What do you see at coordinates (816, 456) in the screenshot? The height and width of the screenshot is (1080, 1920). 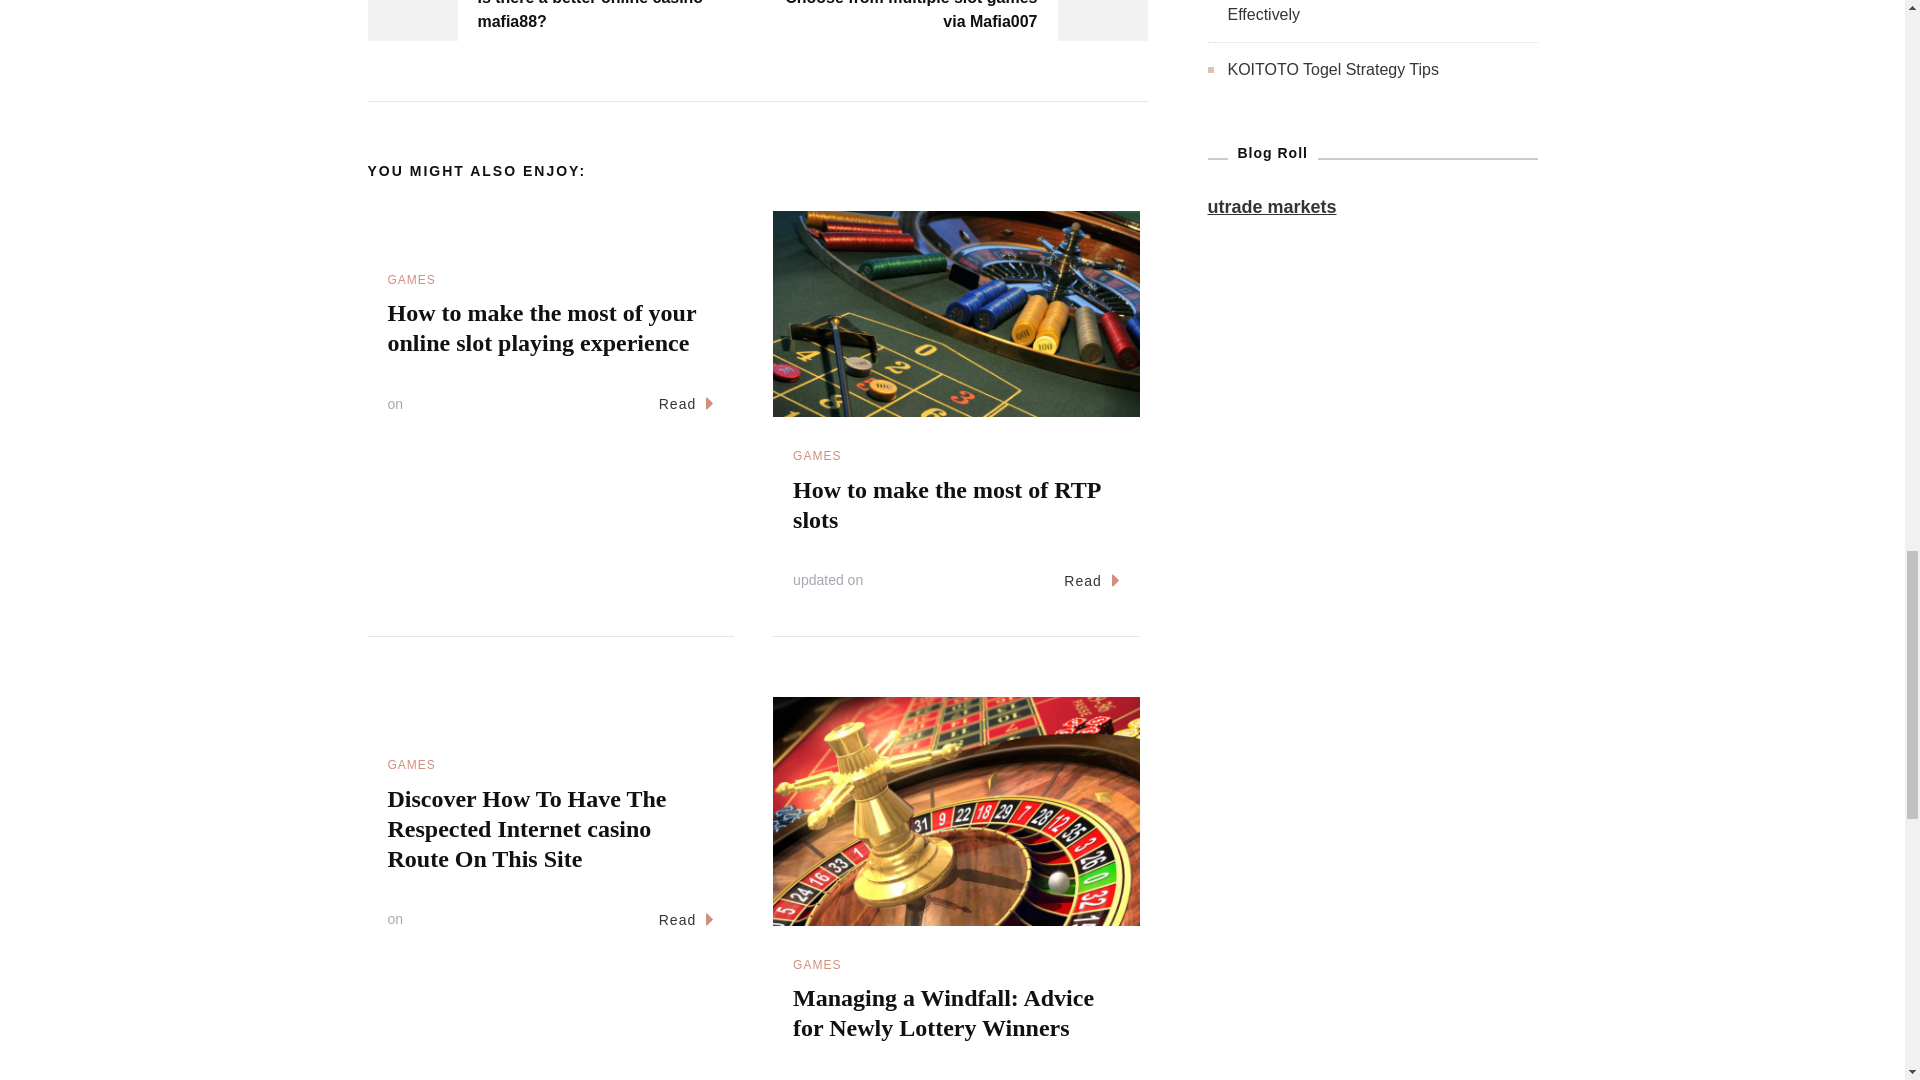 I see `GAMES` at bounding box center [816, 456].